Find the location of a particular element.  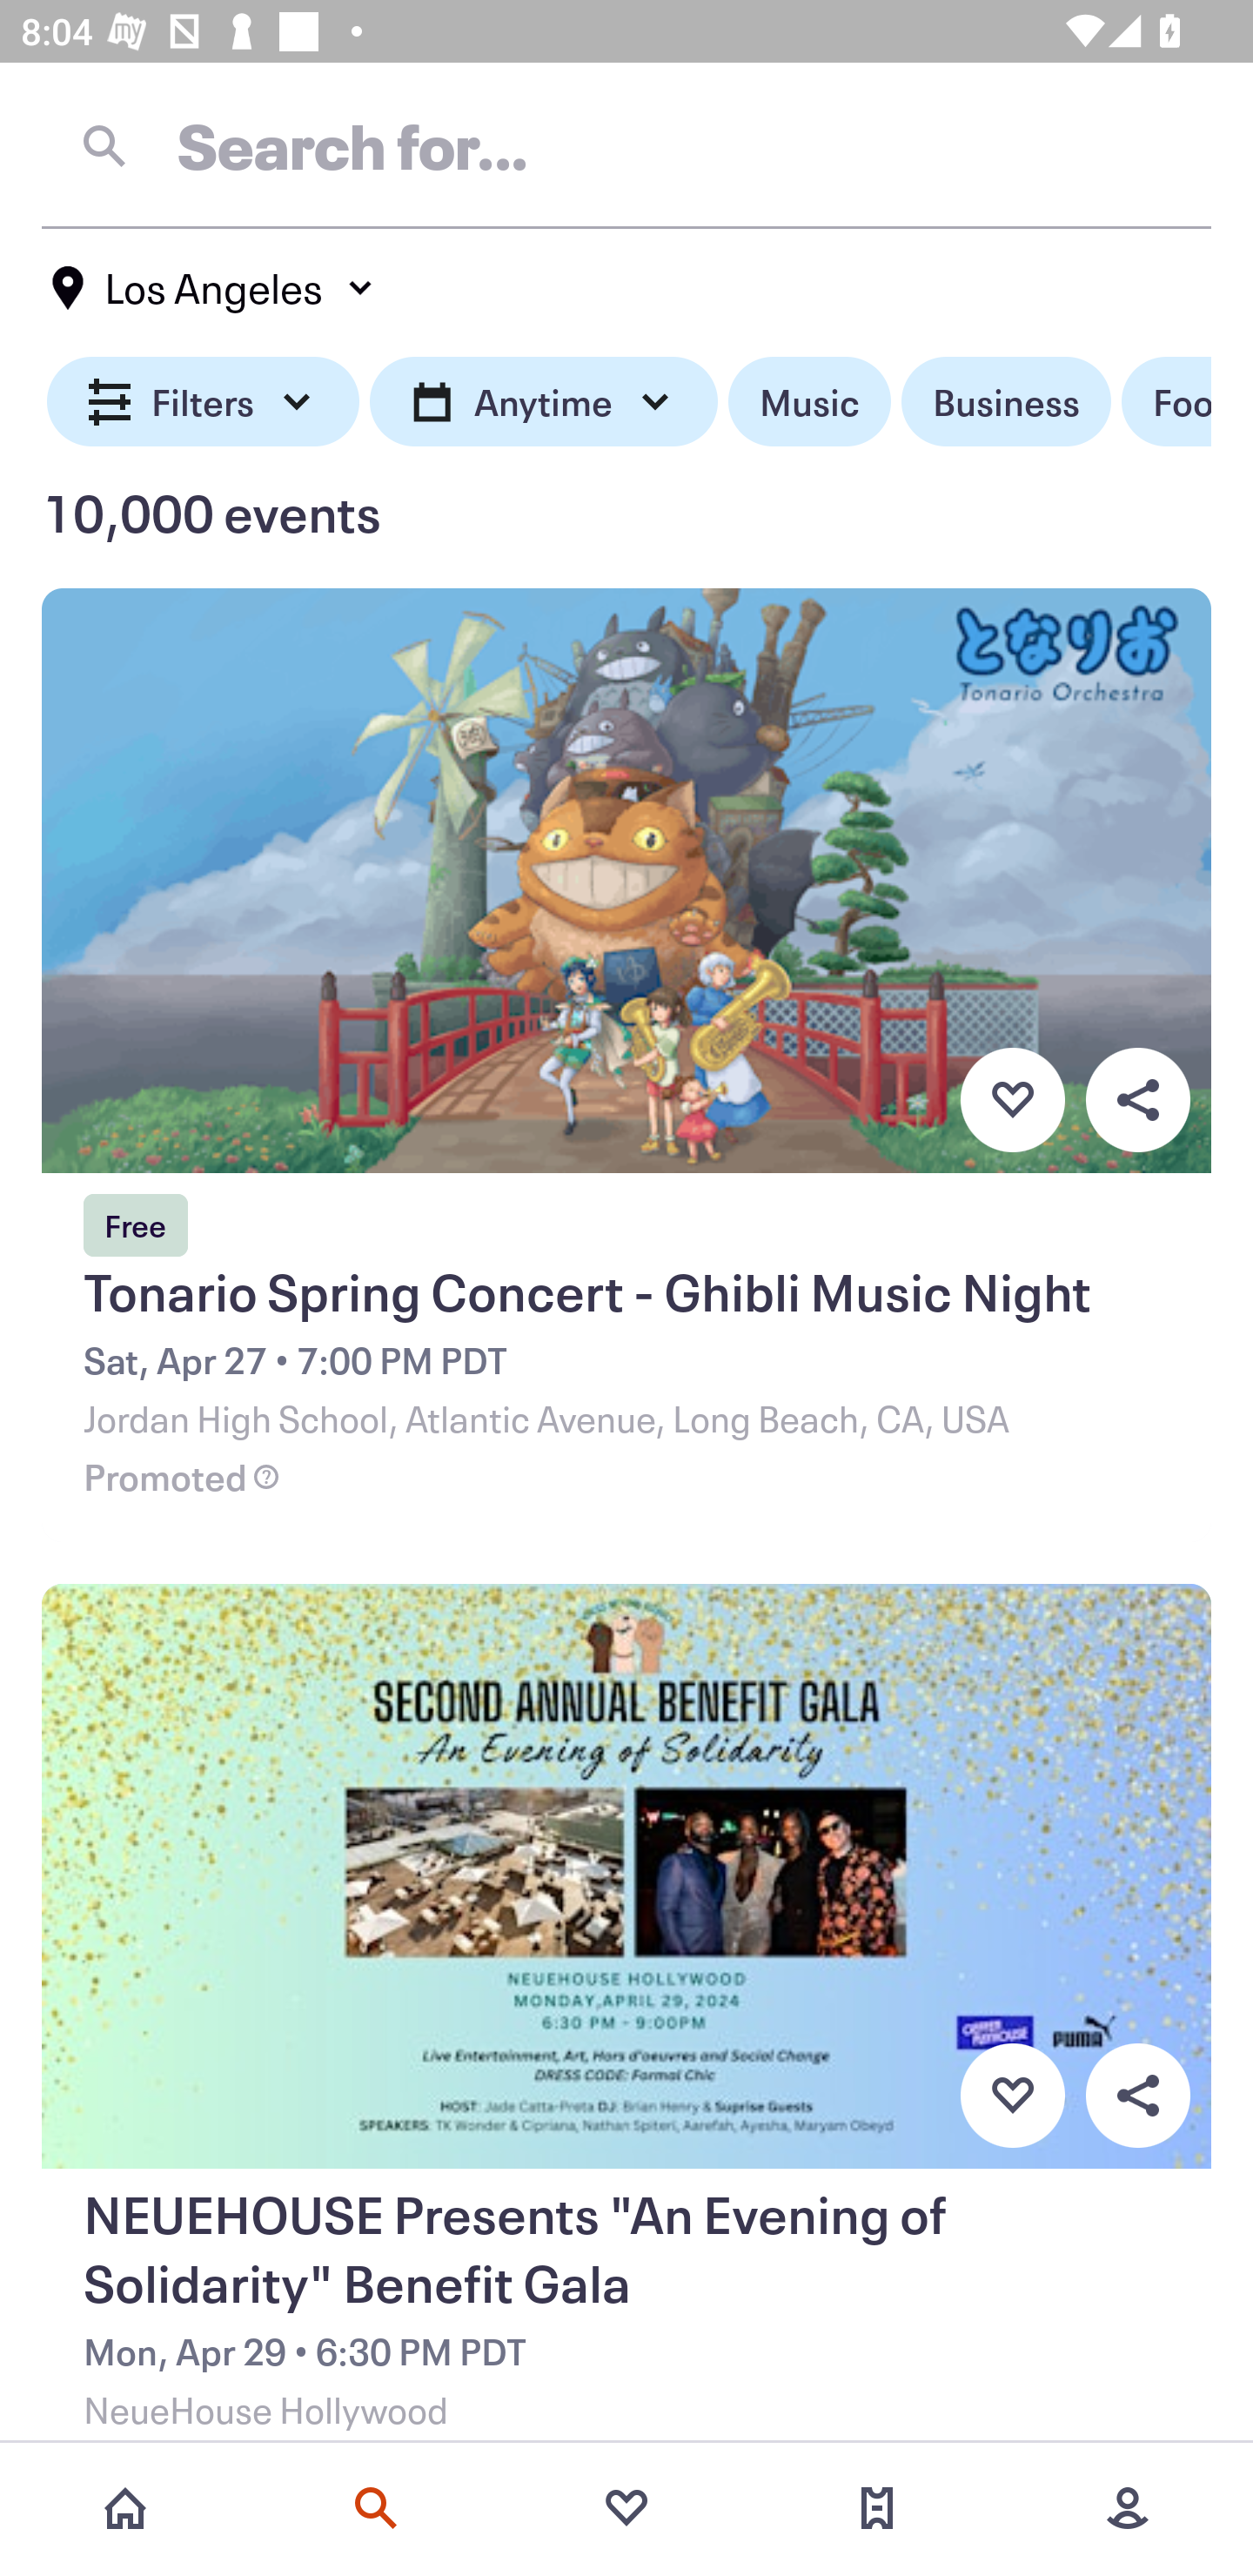

Overflow menu button is located at coordinates (1137, 2096).